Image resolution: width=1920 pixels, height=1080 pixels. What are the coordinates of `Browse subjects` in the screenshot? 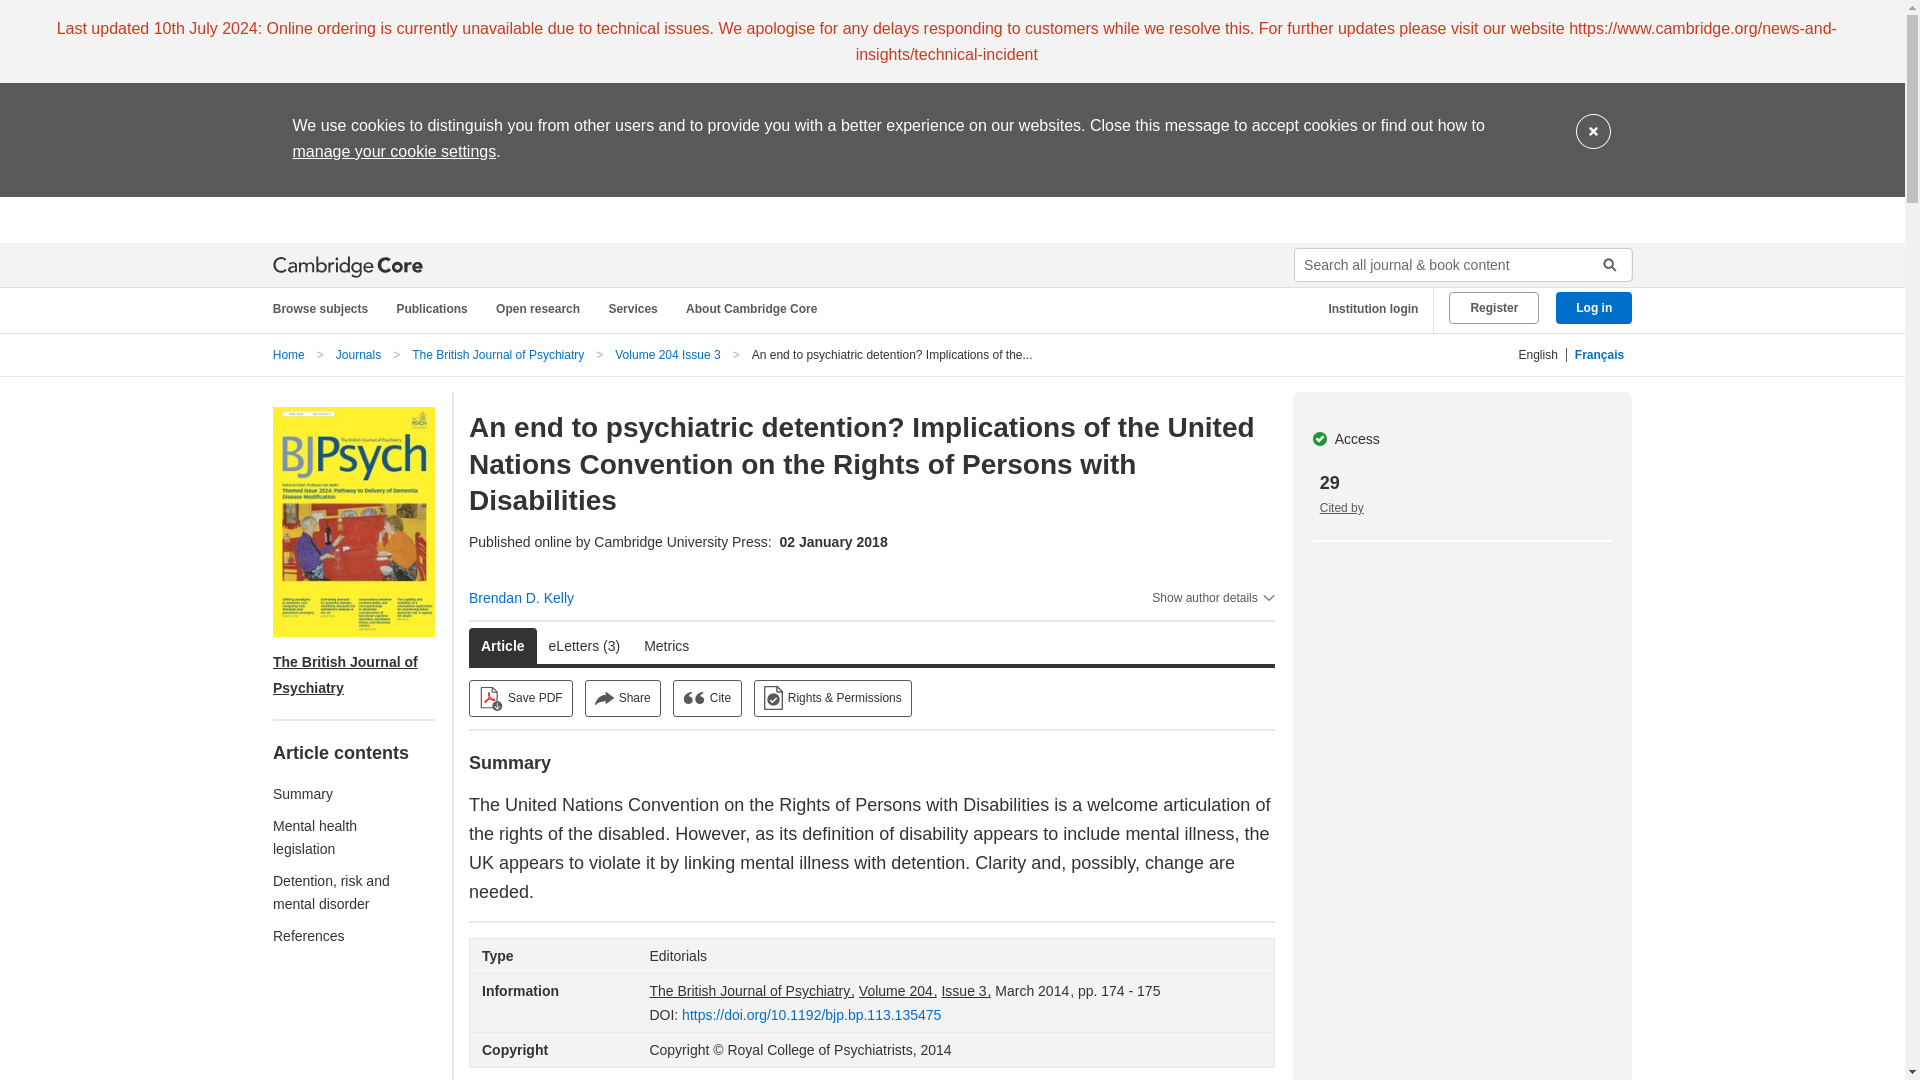 It's located at (330, 309).